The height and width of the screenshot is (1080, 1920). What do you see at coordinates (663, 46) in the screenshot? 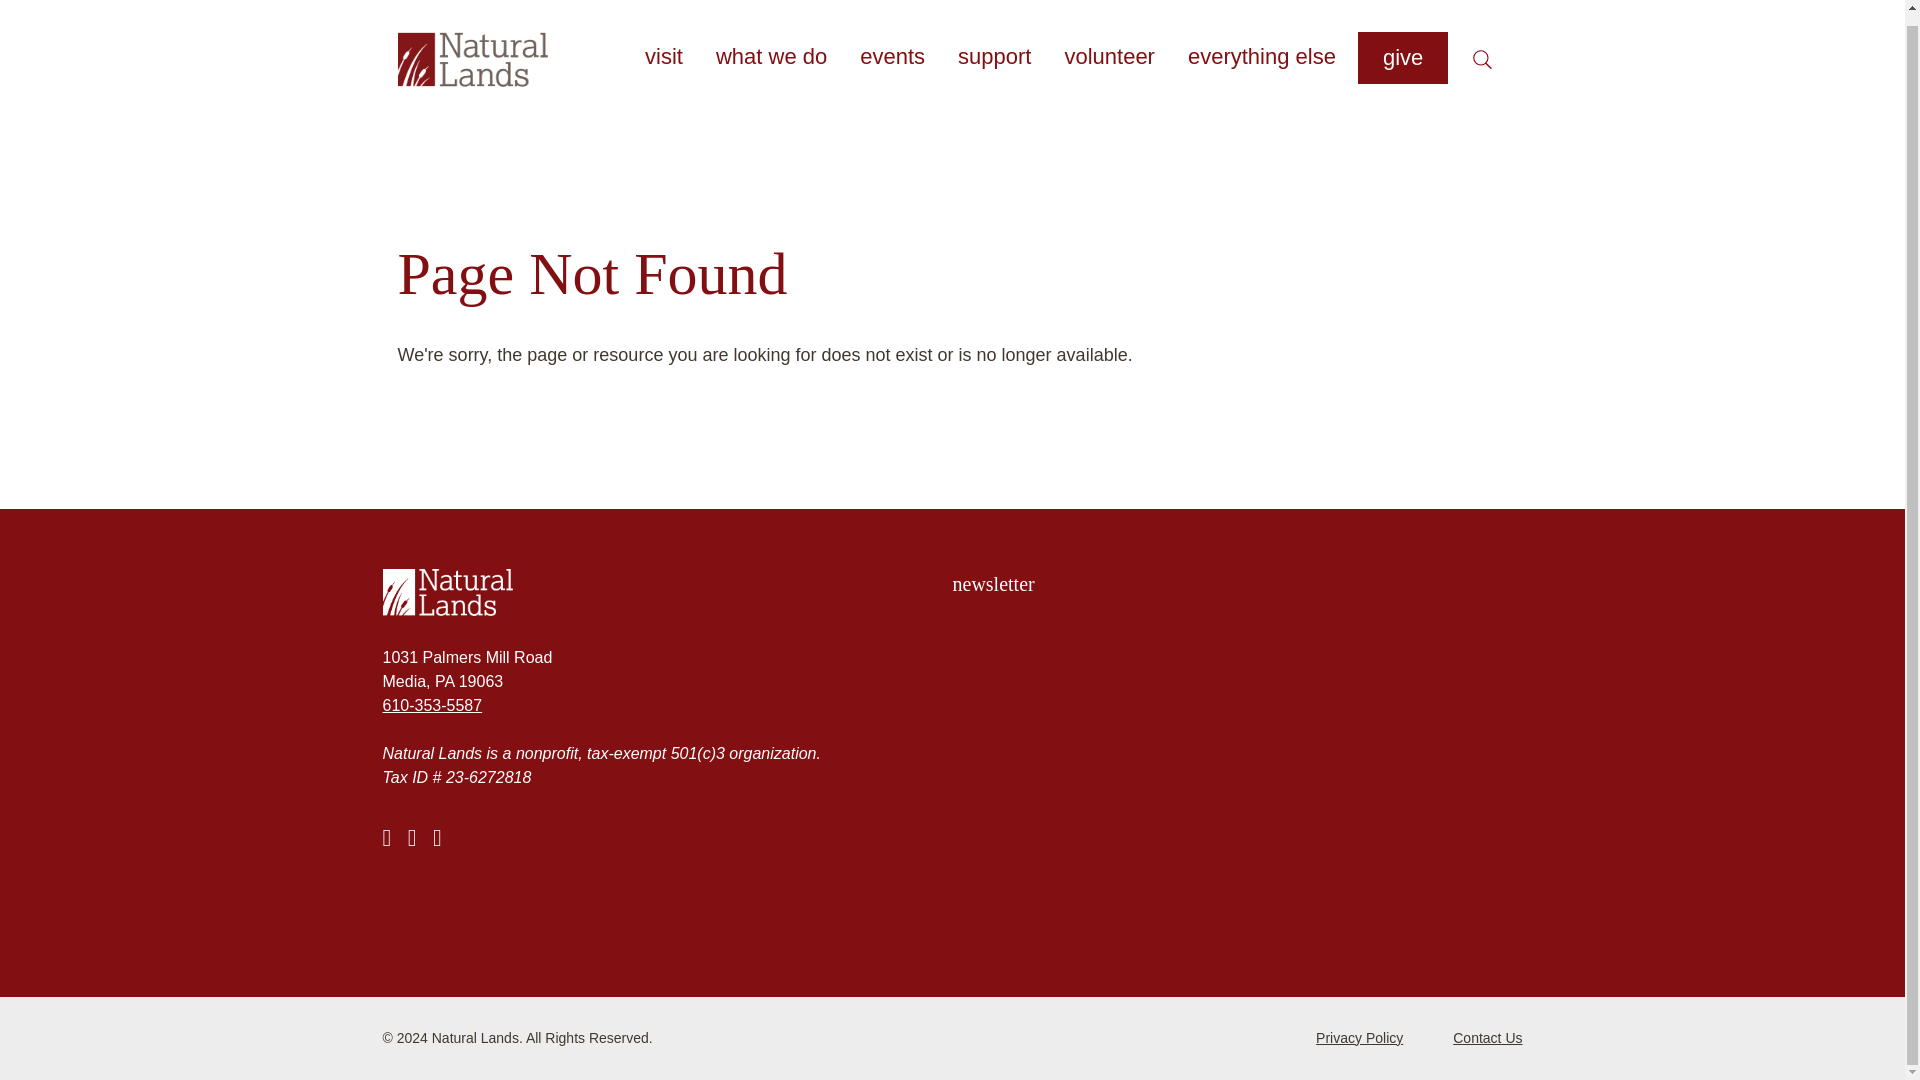
I see `visit` at bounding box center [663, 46].